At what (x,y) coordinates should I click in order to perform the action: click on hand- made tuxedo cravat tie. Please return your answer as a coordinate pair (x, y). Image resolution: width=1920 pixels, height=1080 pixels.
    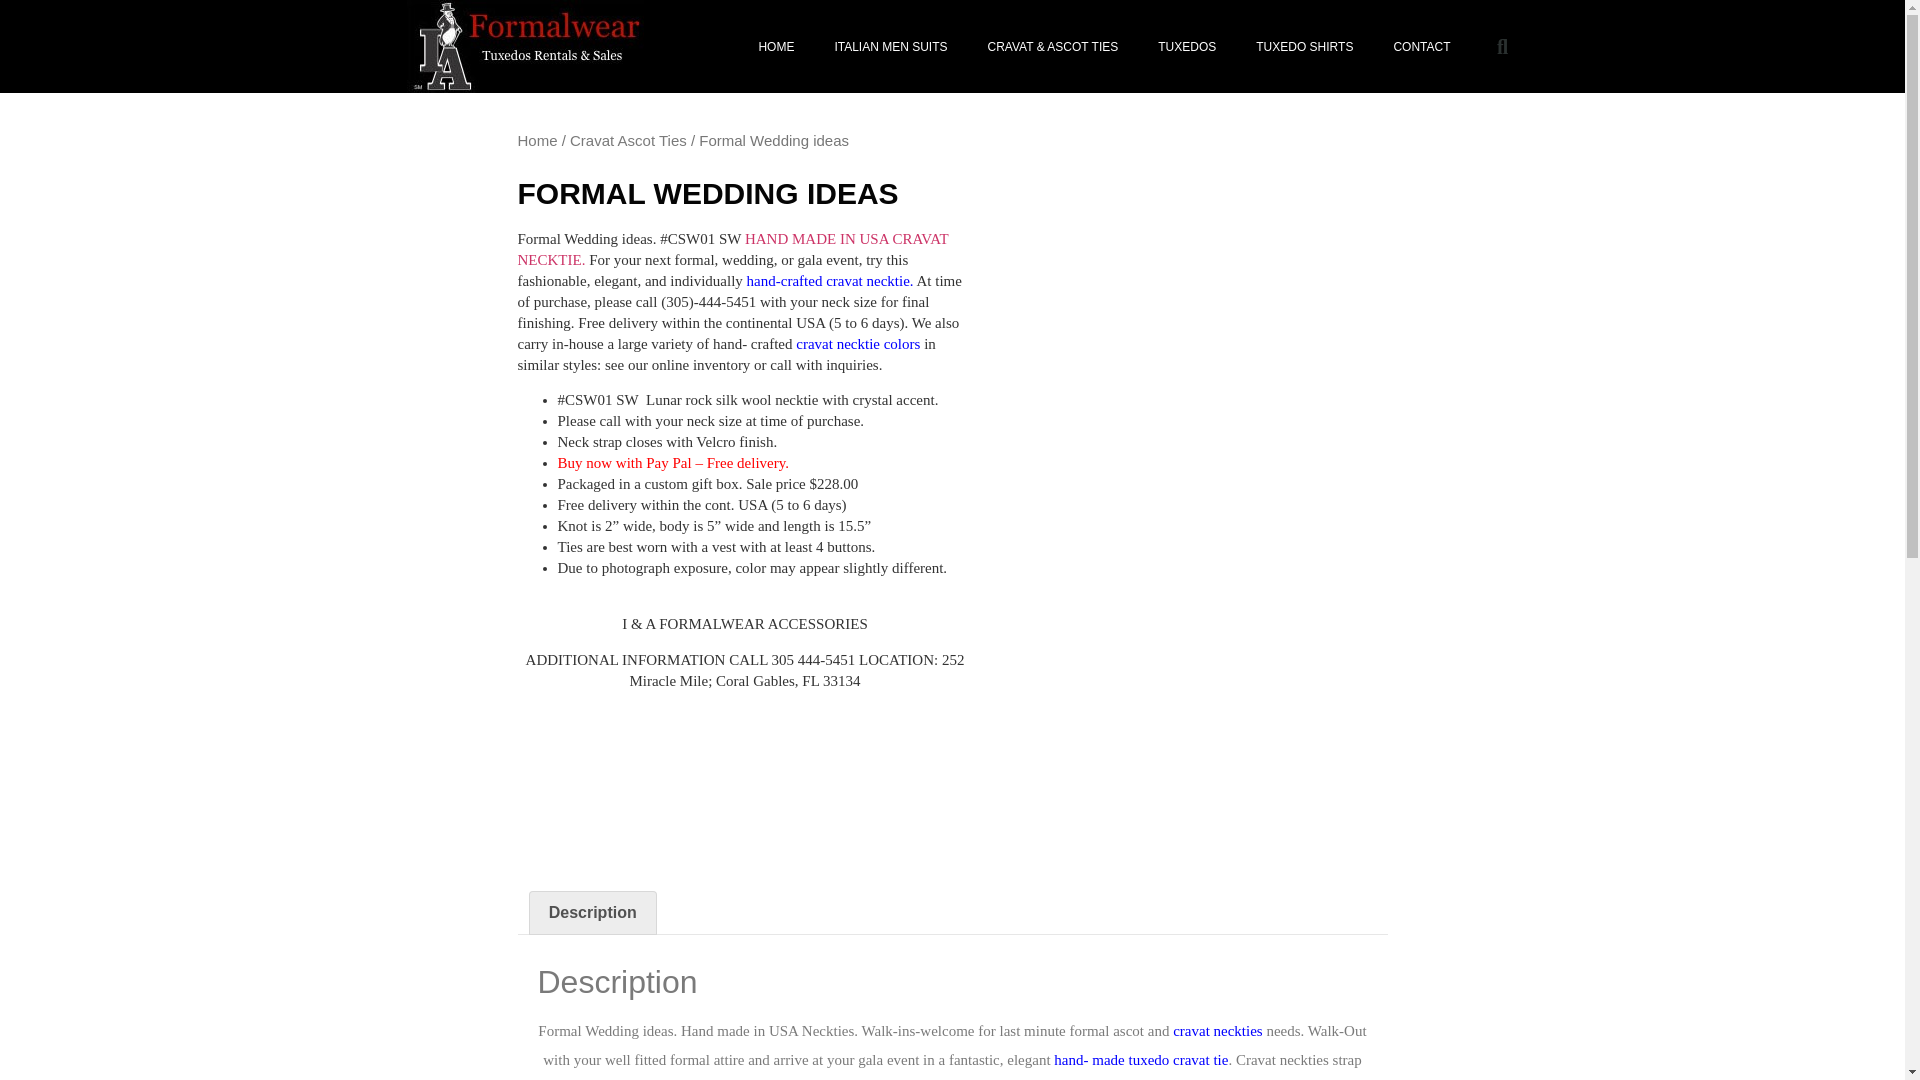
    Looking at the image, I should click on (1141, 1060).